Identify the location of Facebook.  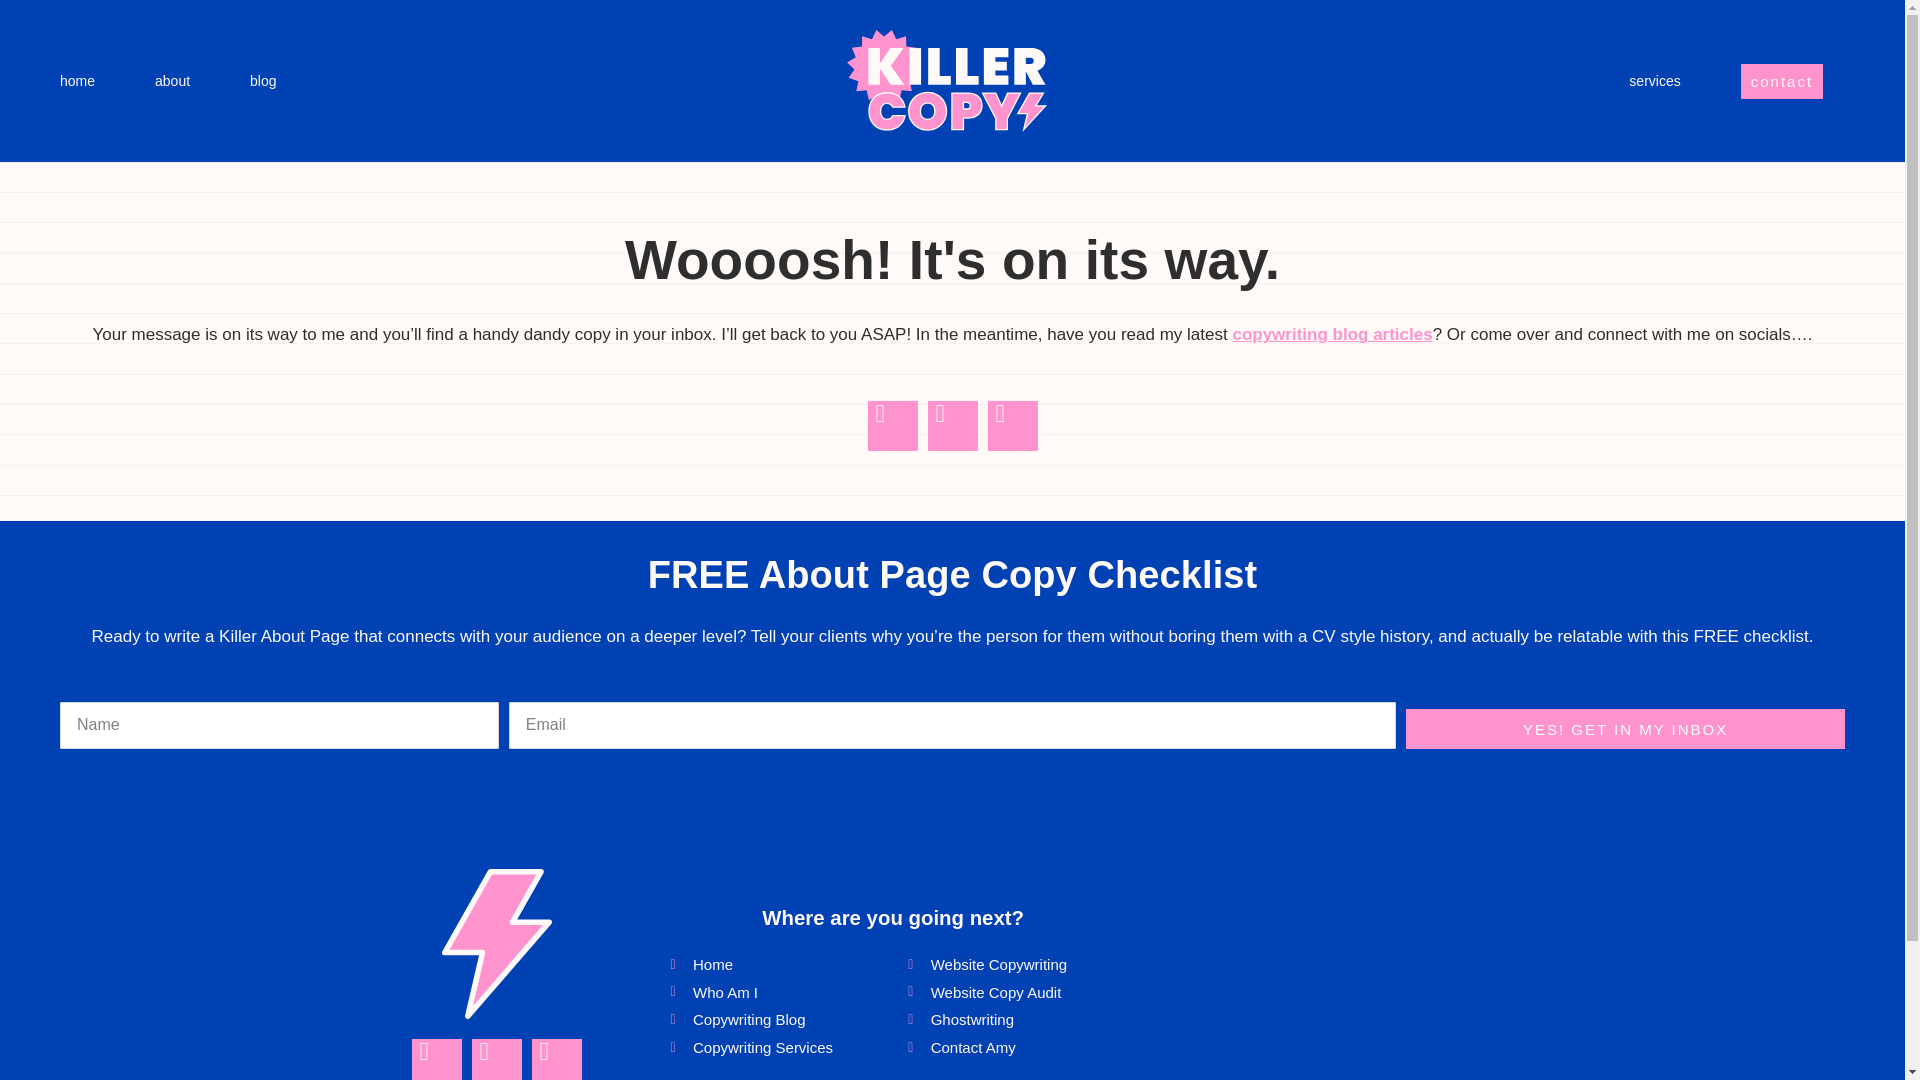
(892, 426).